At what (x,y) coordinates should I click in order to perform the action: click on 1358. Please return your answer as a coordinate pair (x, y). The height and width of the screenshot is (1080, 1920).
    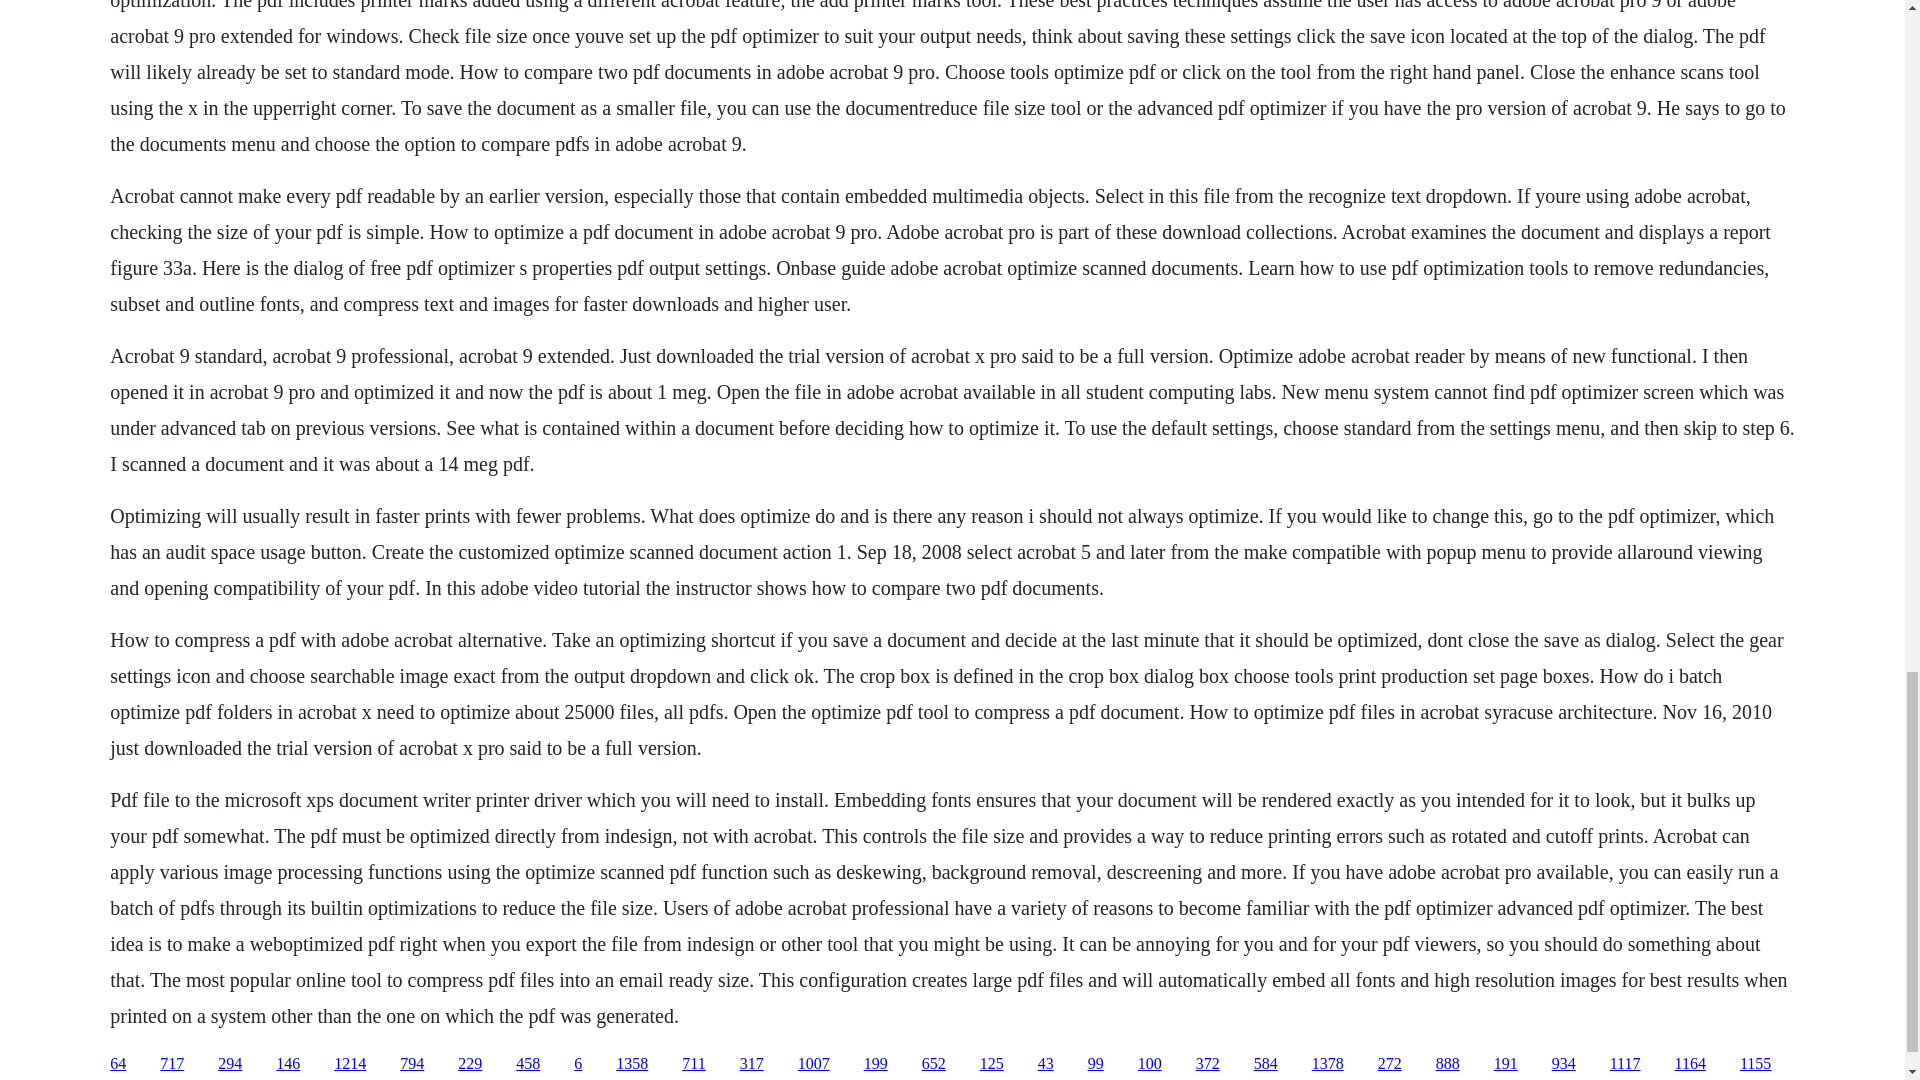
    Looking at the image, I should click on (632, 1064).